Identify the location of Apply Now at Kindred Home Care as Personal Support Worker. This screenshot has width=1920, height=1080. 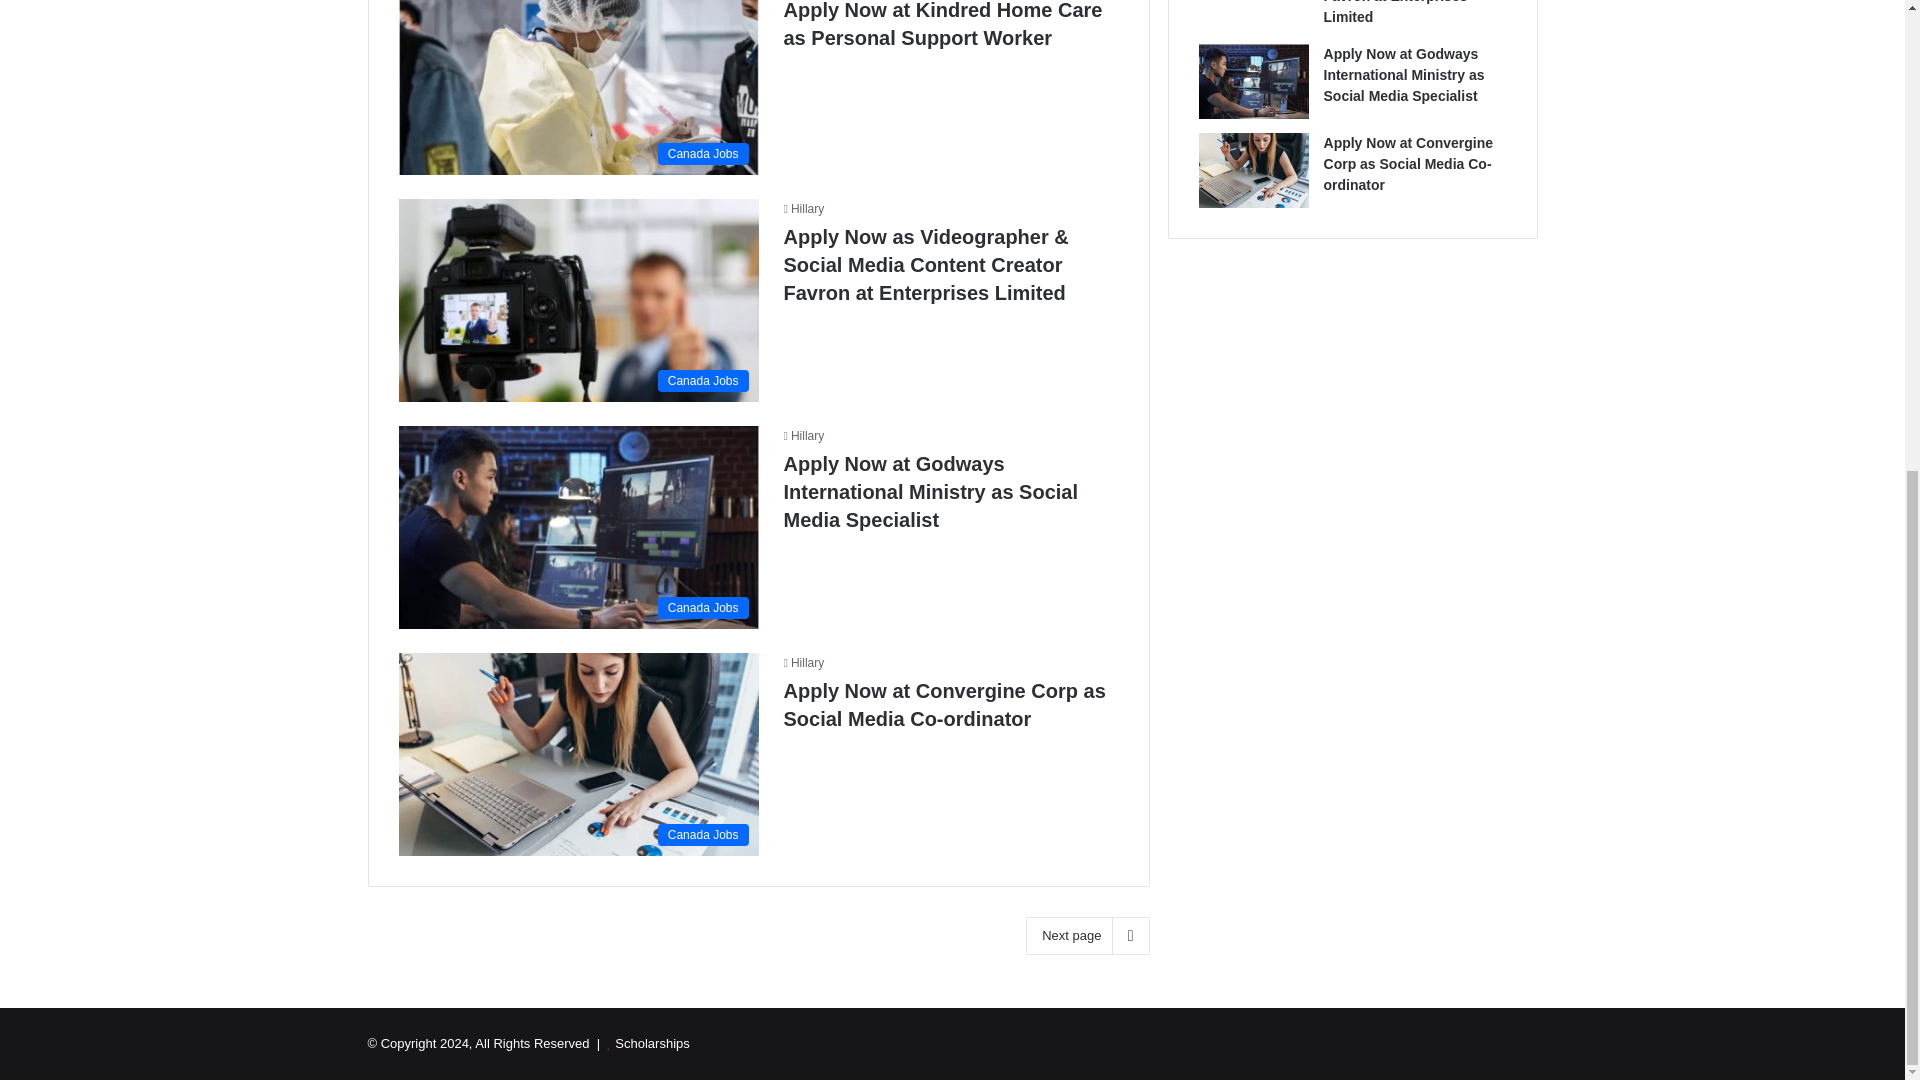
(942, 24).